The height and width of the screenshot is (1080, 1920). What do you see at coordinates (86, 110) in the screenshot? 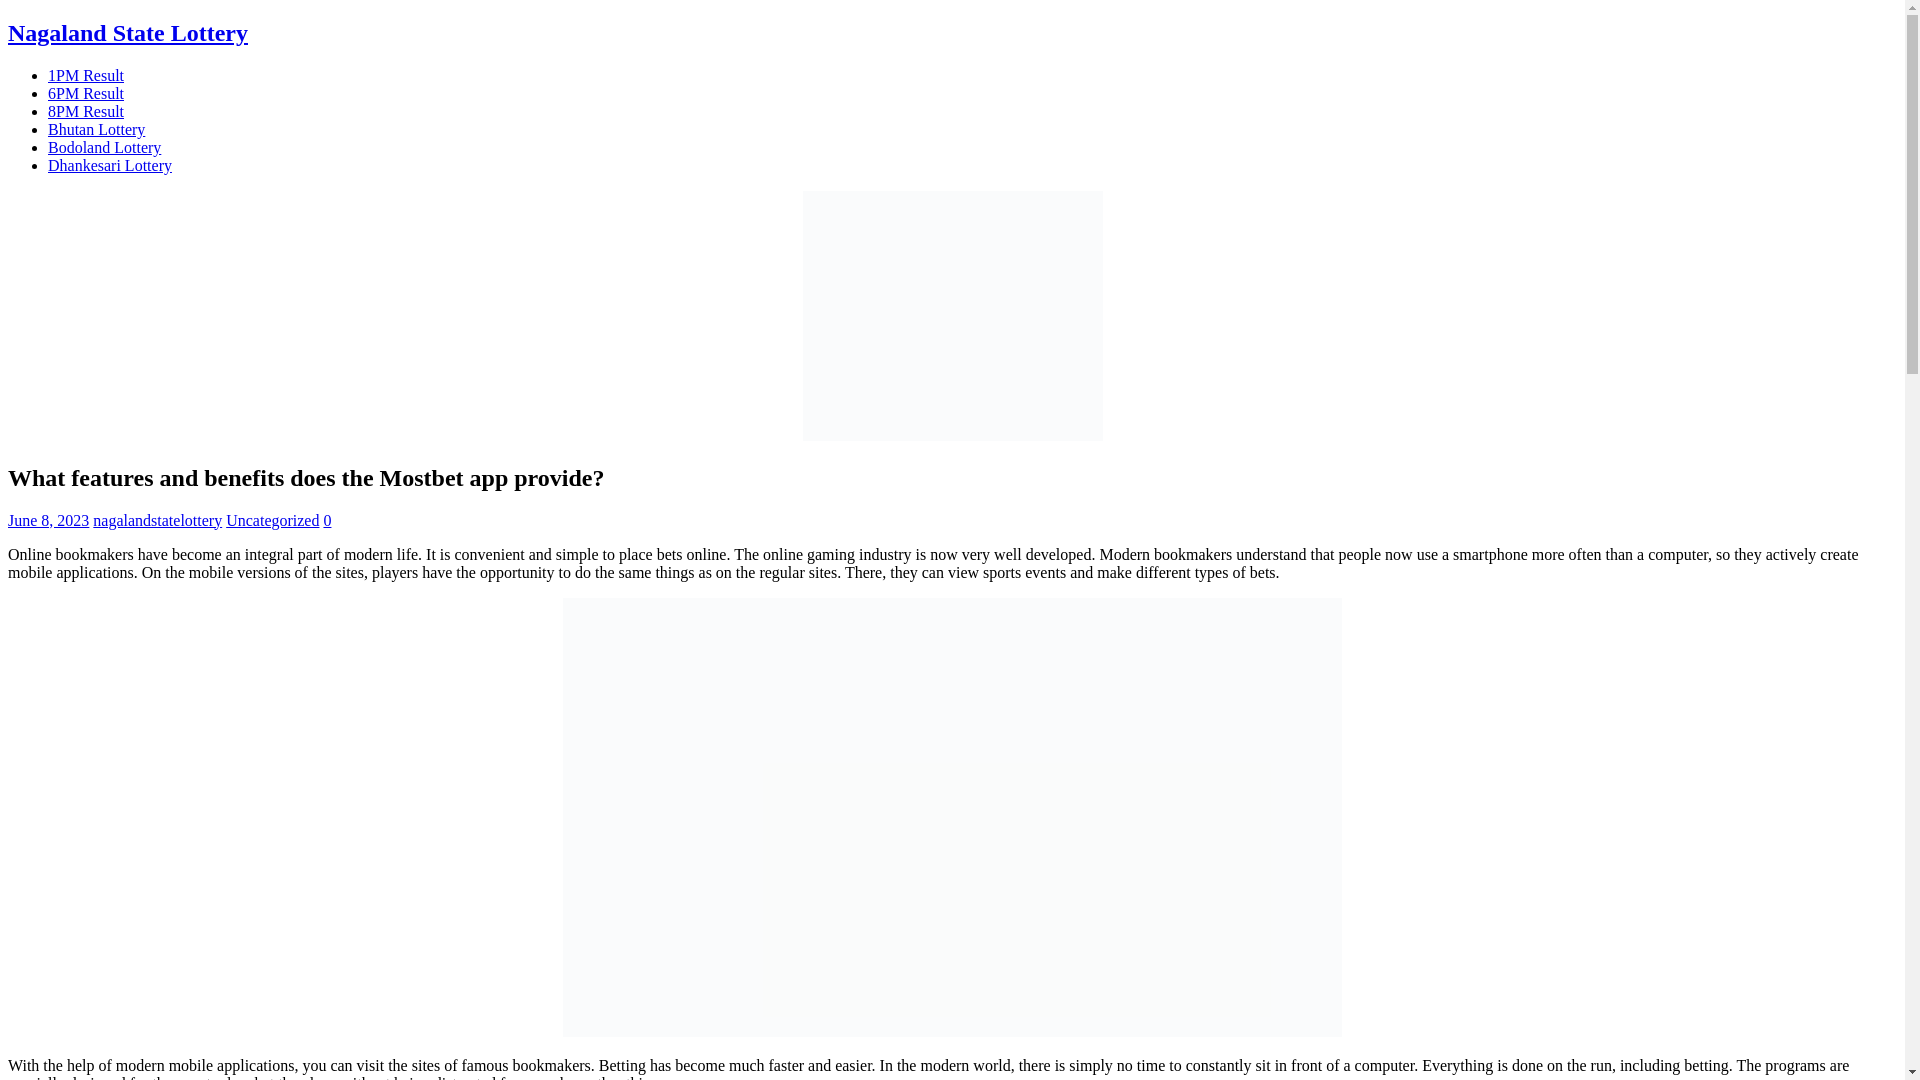
I see `8PM Result` at bounding box center [86, 110].